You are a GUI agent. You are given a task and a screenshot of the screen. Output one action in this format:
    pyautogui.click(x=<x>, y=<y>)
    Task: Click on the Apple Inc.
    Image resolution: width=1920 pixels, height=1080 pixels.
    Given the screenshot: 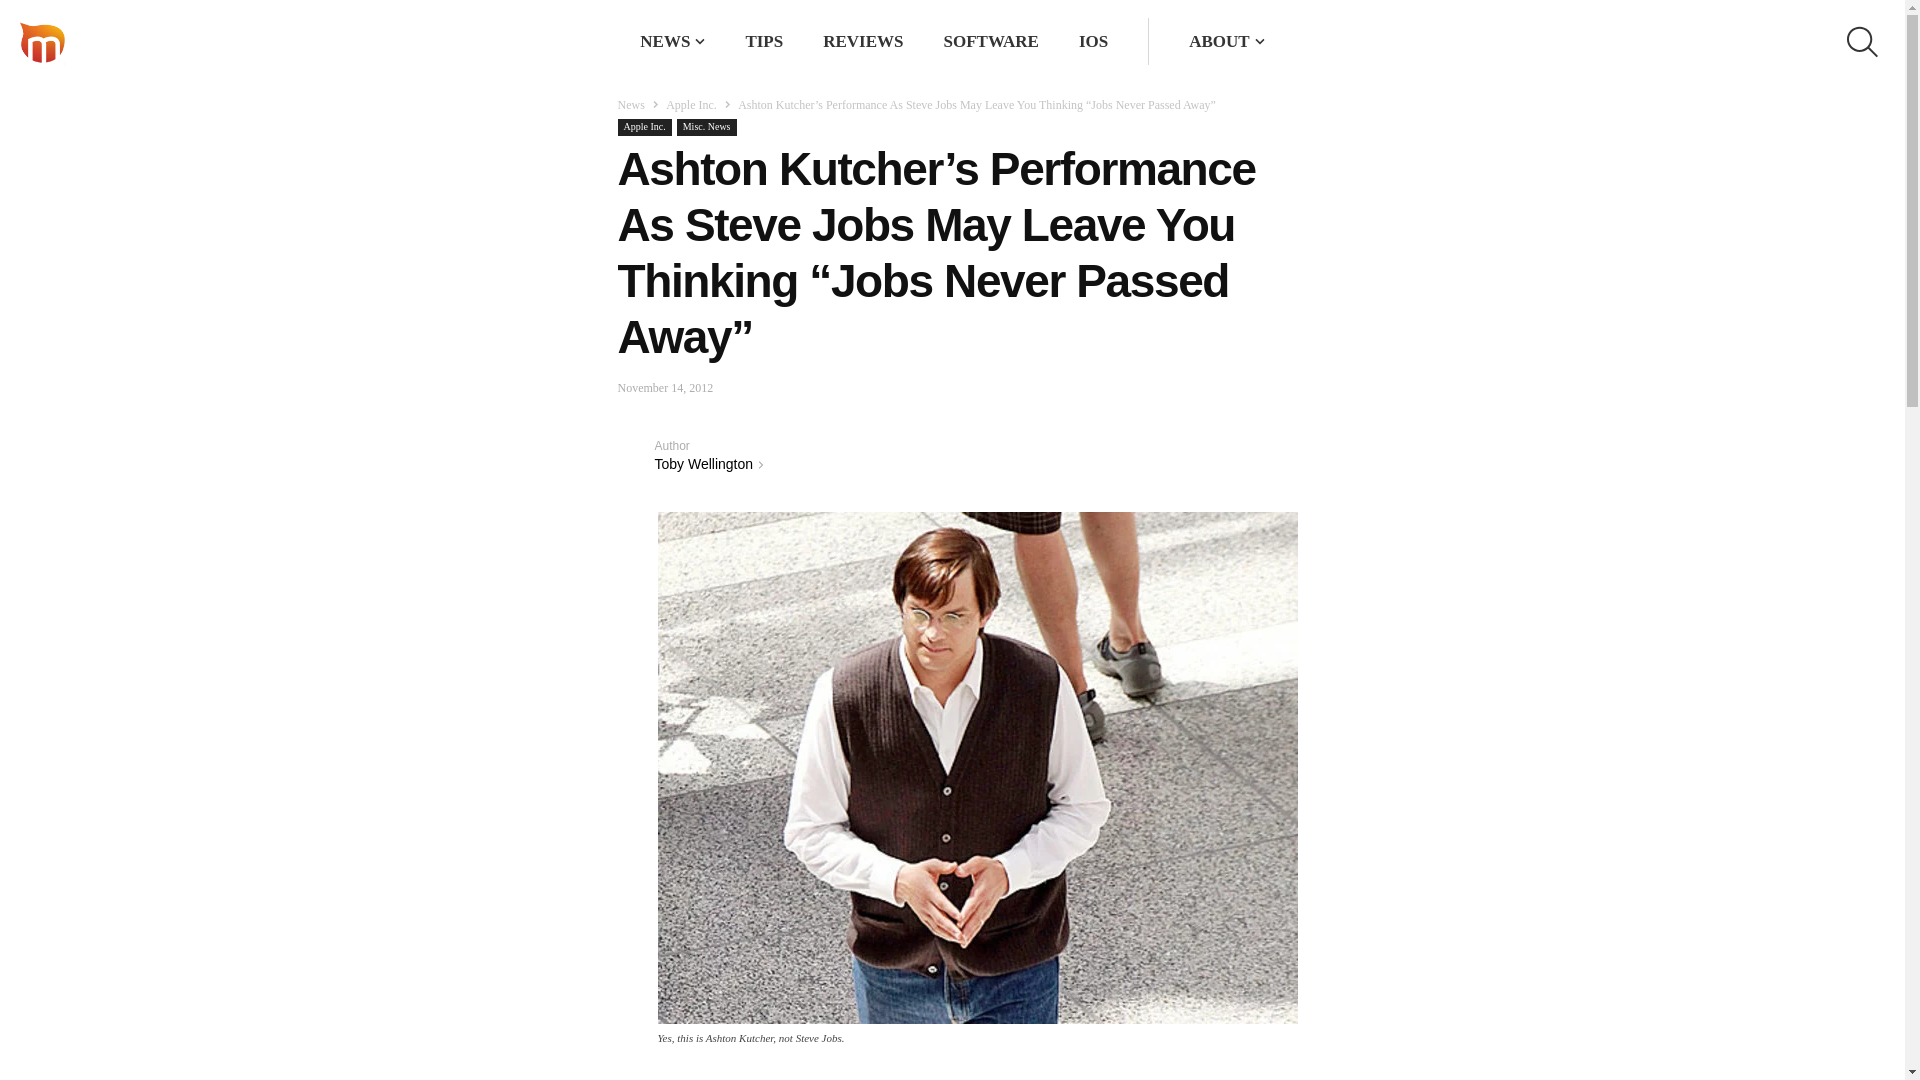 What is the action you would take?
    pyautogui.click(x=691, y=105)
    